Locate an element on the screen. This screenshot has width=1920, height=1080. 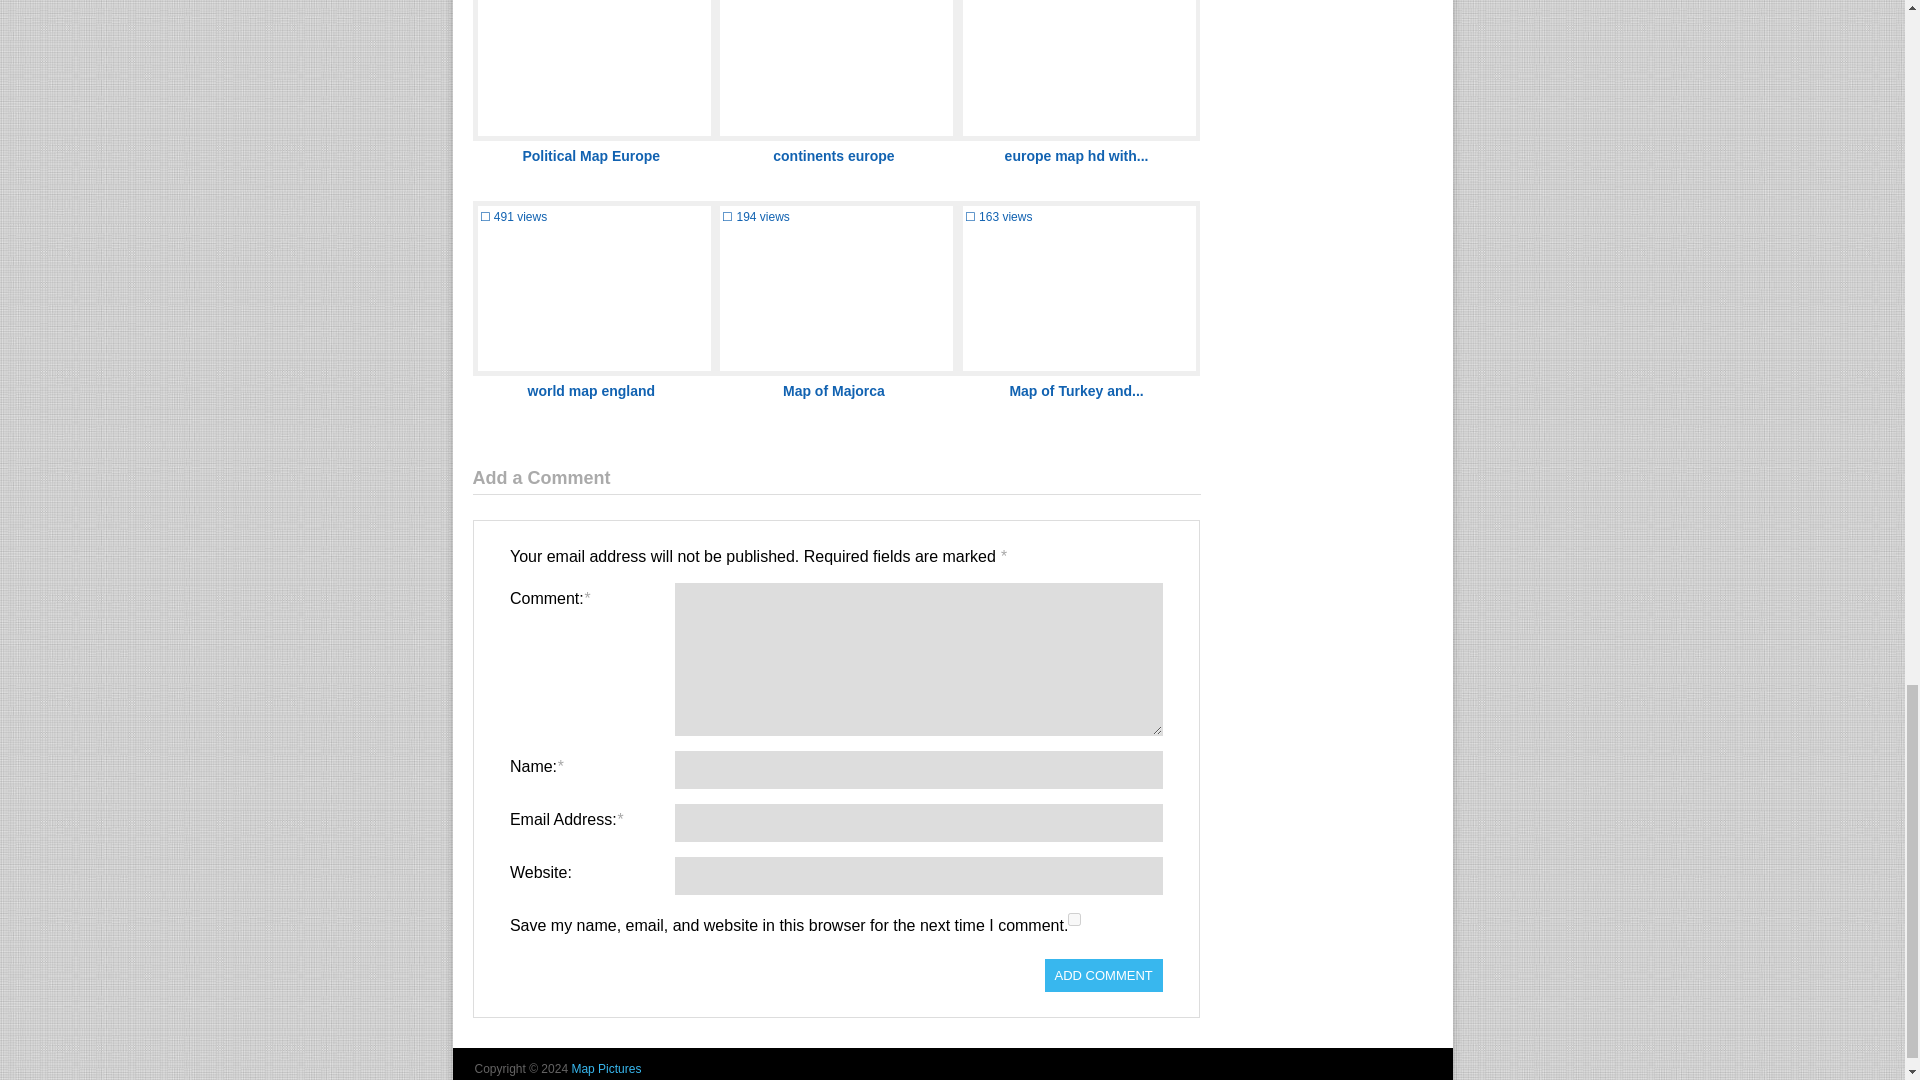
Add Comment is located at coordinates (1104, 976).